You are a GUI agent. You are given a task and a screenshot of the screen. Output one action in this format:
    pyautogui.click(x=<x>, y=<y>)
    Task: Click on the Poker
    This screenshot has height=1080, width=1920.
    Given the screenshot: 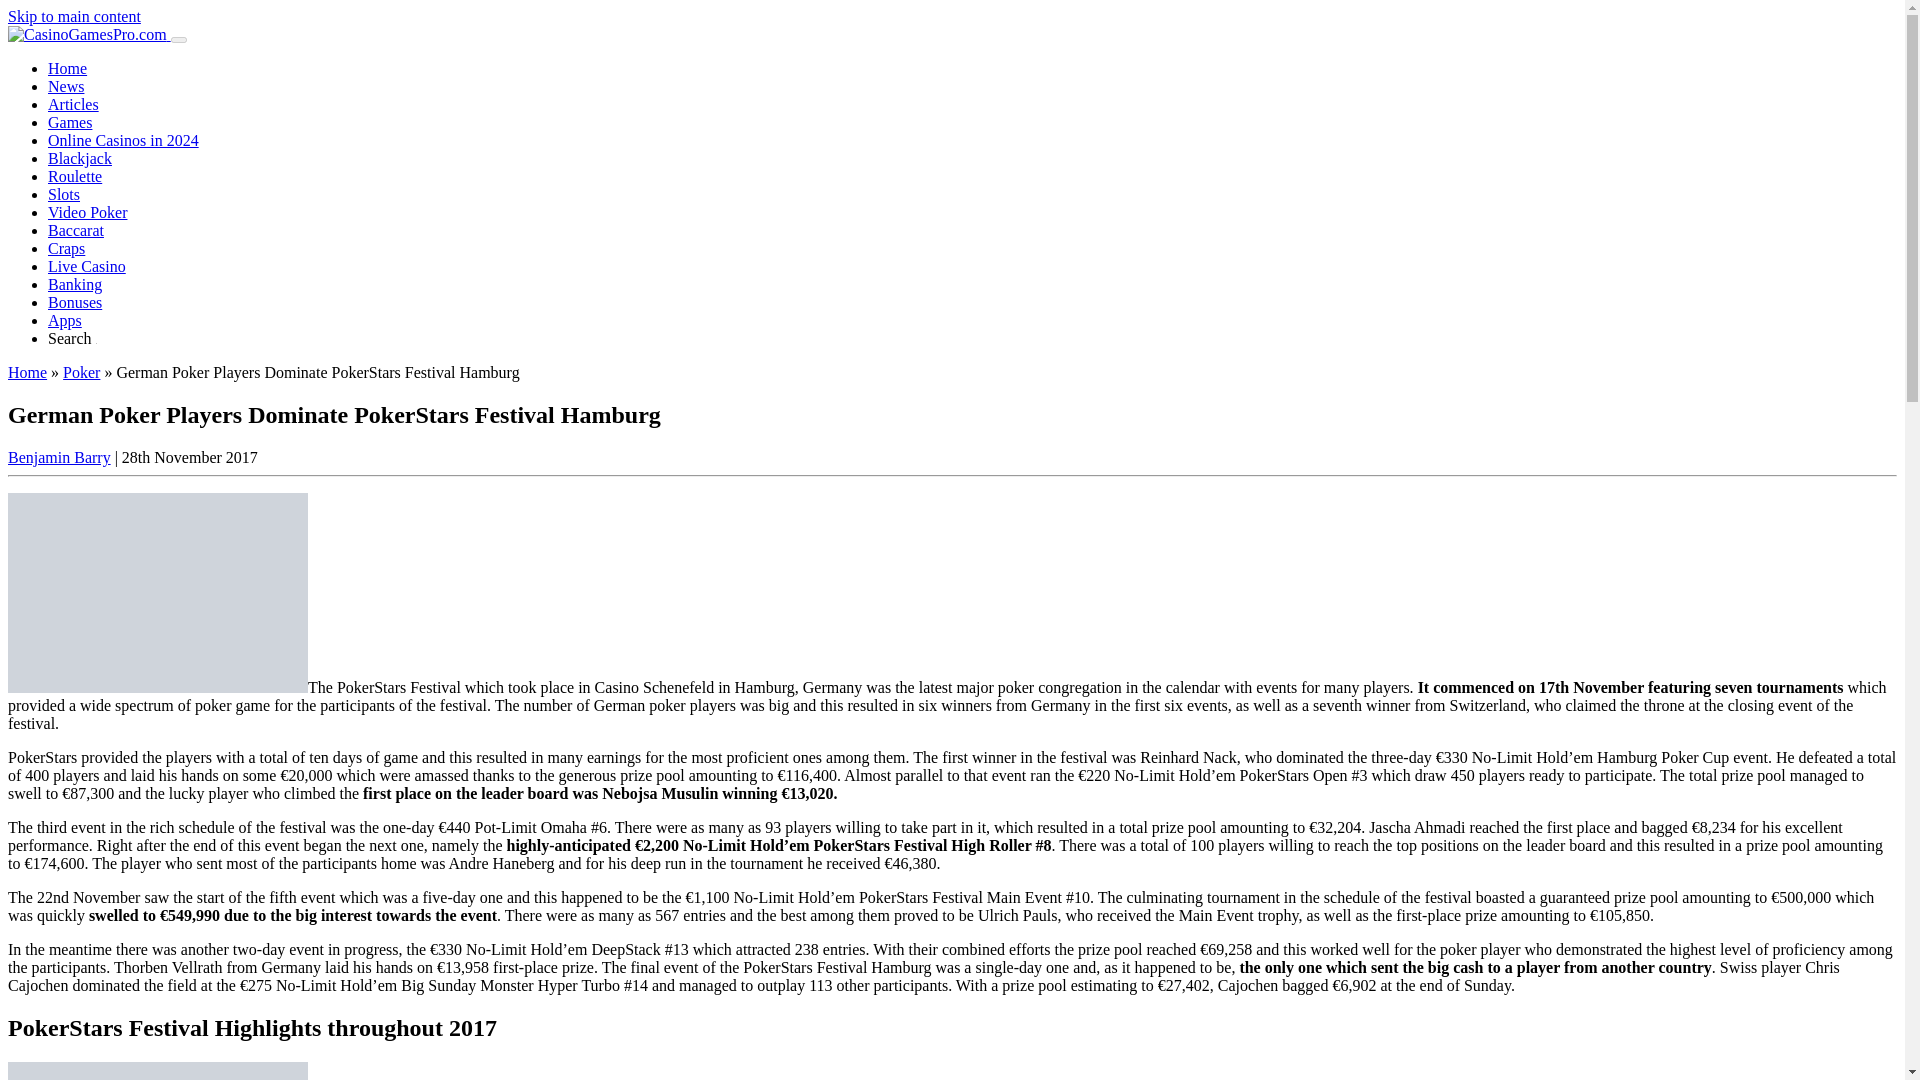 What is the action you would take?
    pyautogui.click(x=81, y=372)
    